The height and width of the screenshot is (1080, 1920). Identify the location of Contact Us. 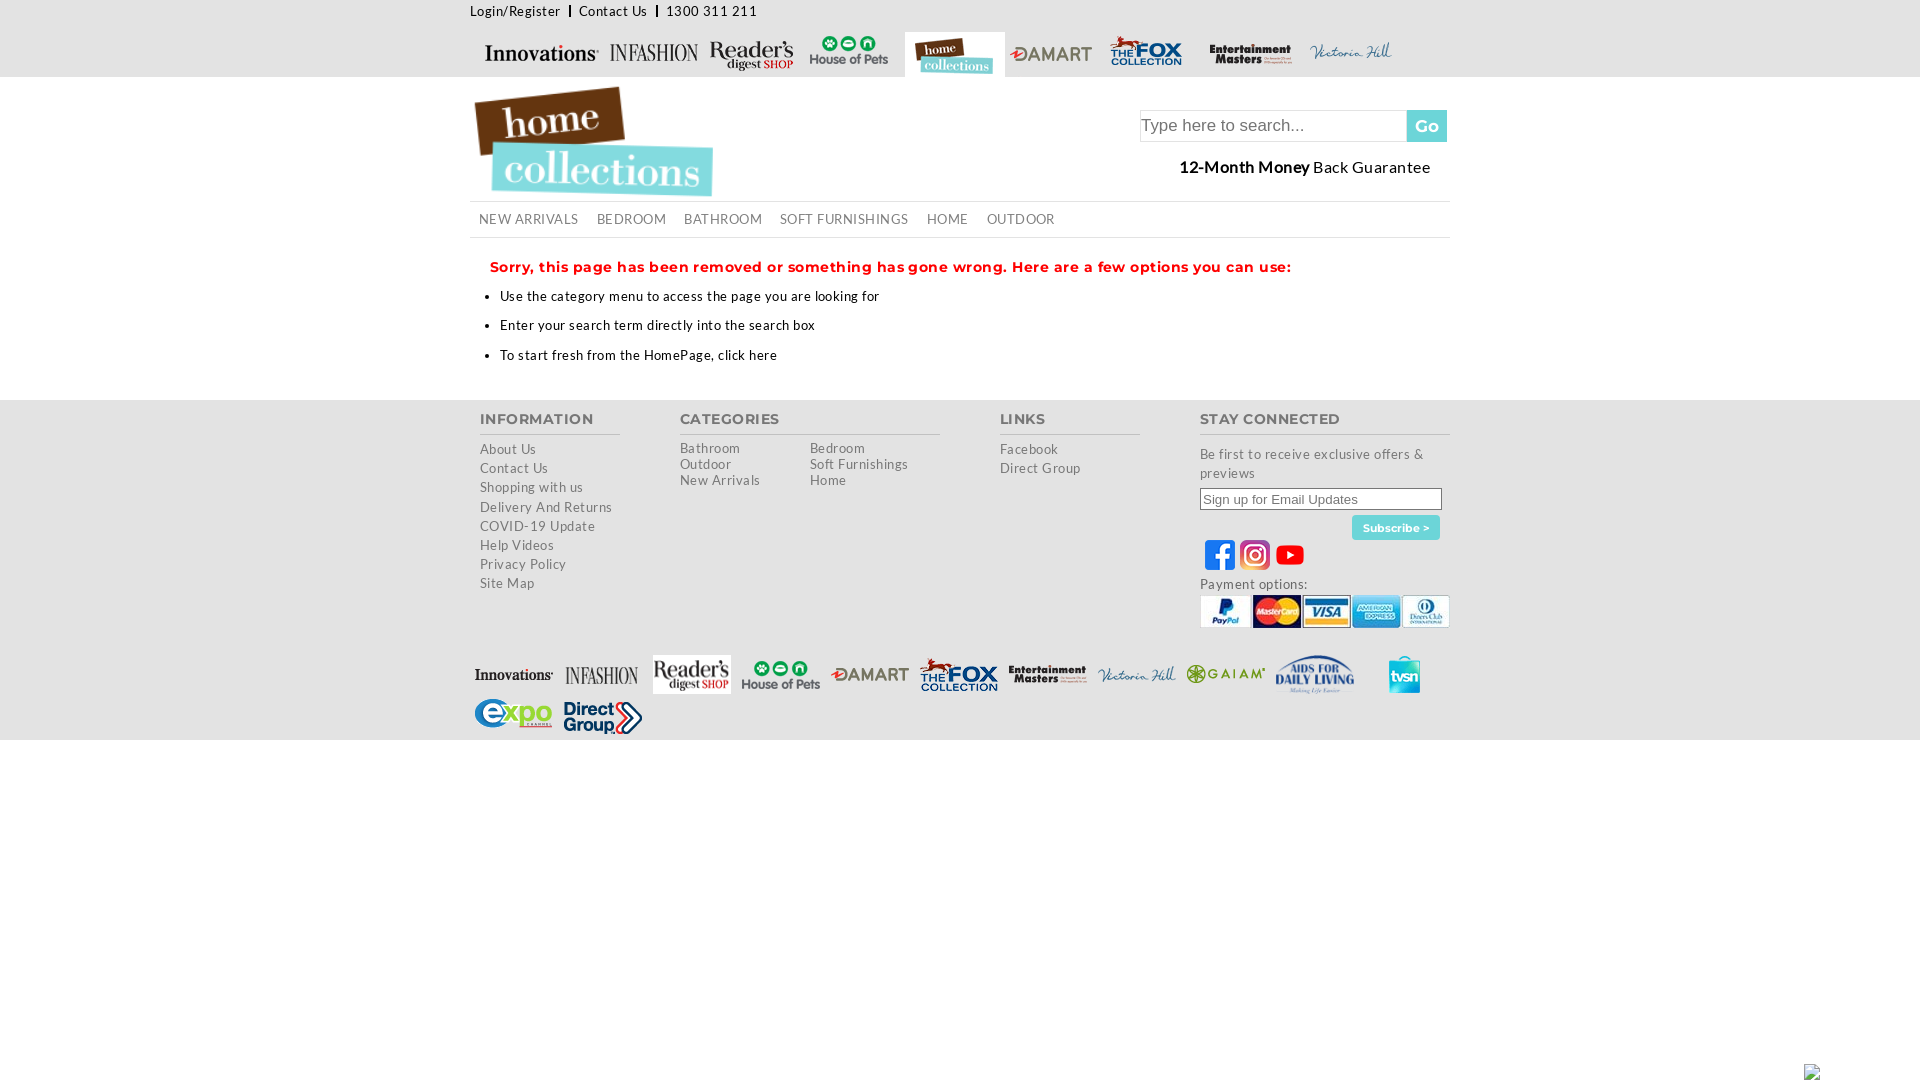
(614, 11).